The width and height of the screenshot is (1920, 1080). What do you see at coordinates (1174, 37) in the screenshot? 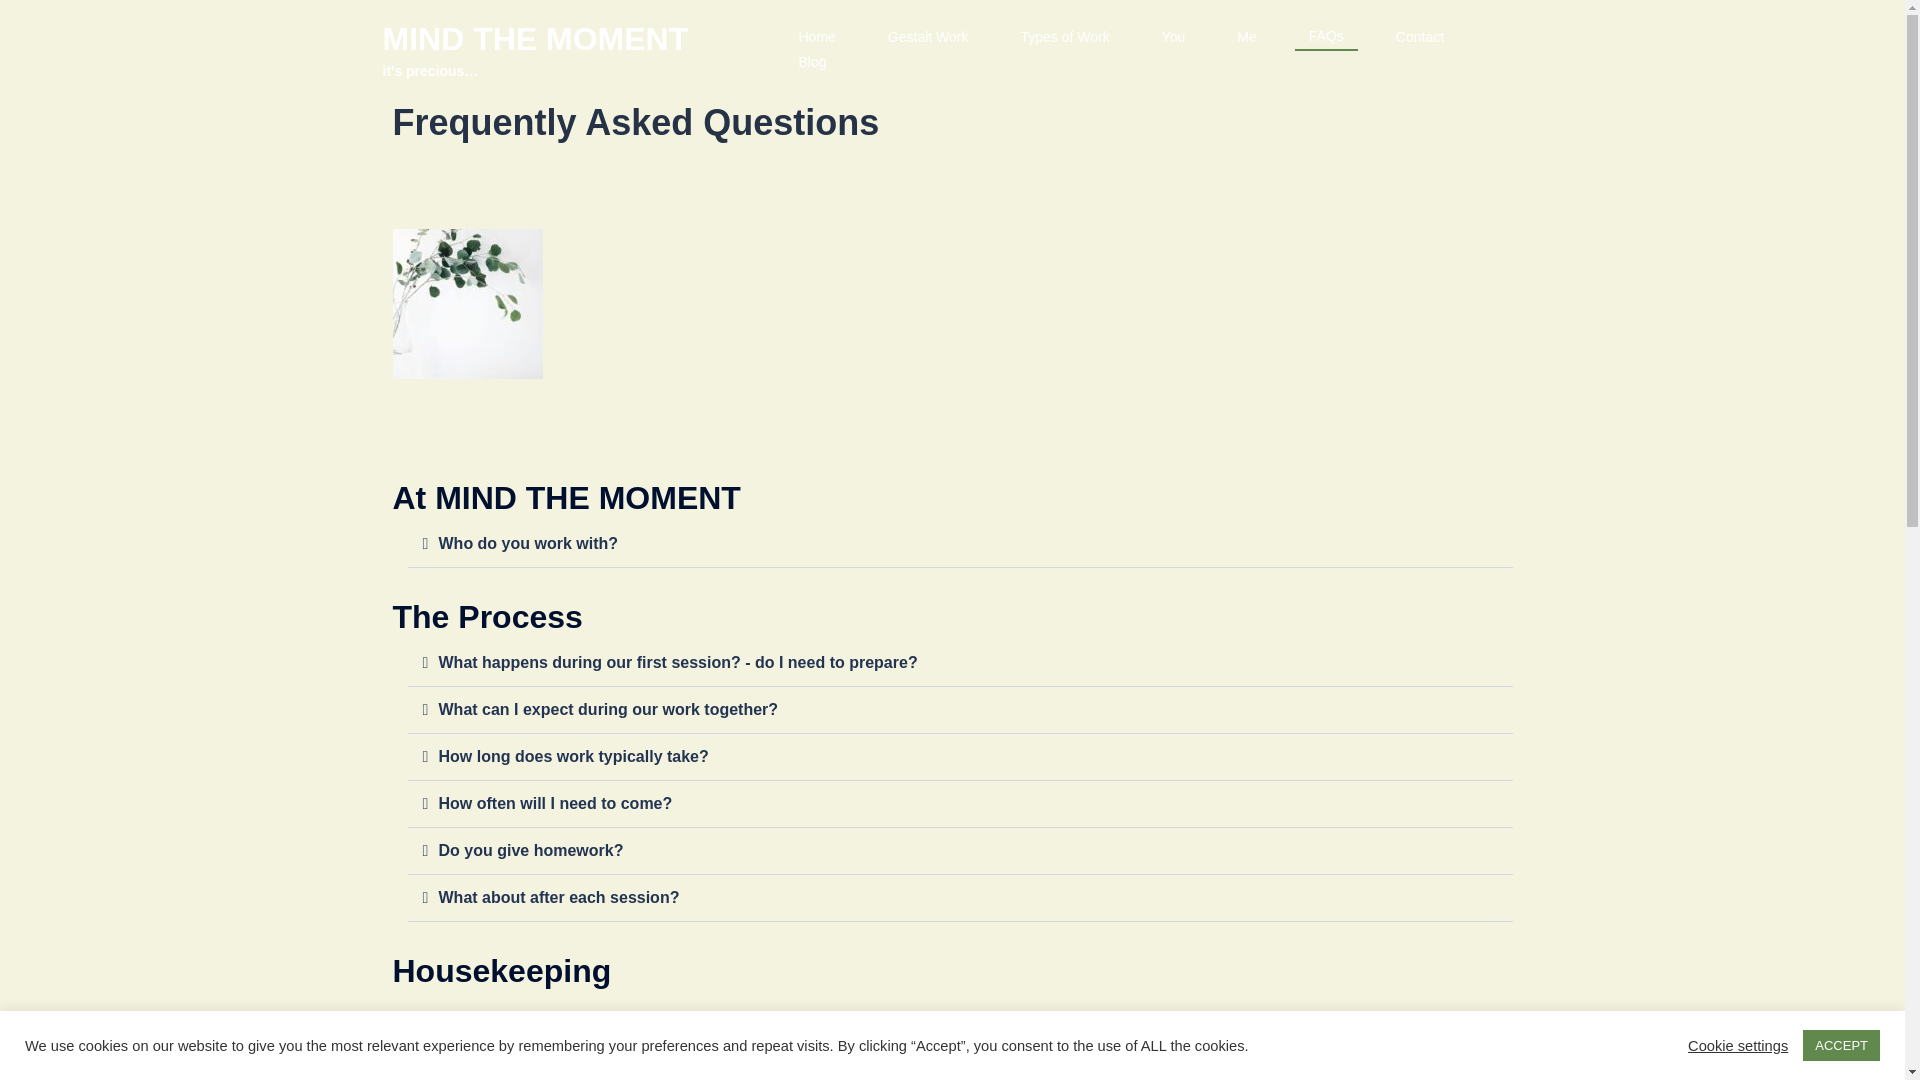
I see `You` at bounding box center [1174, 37].